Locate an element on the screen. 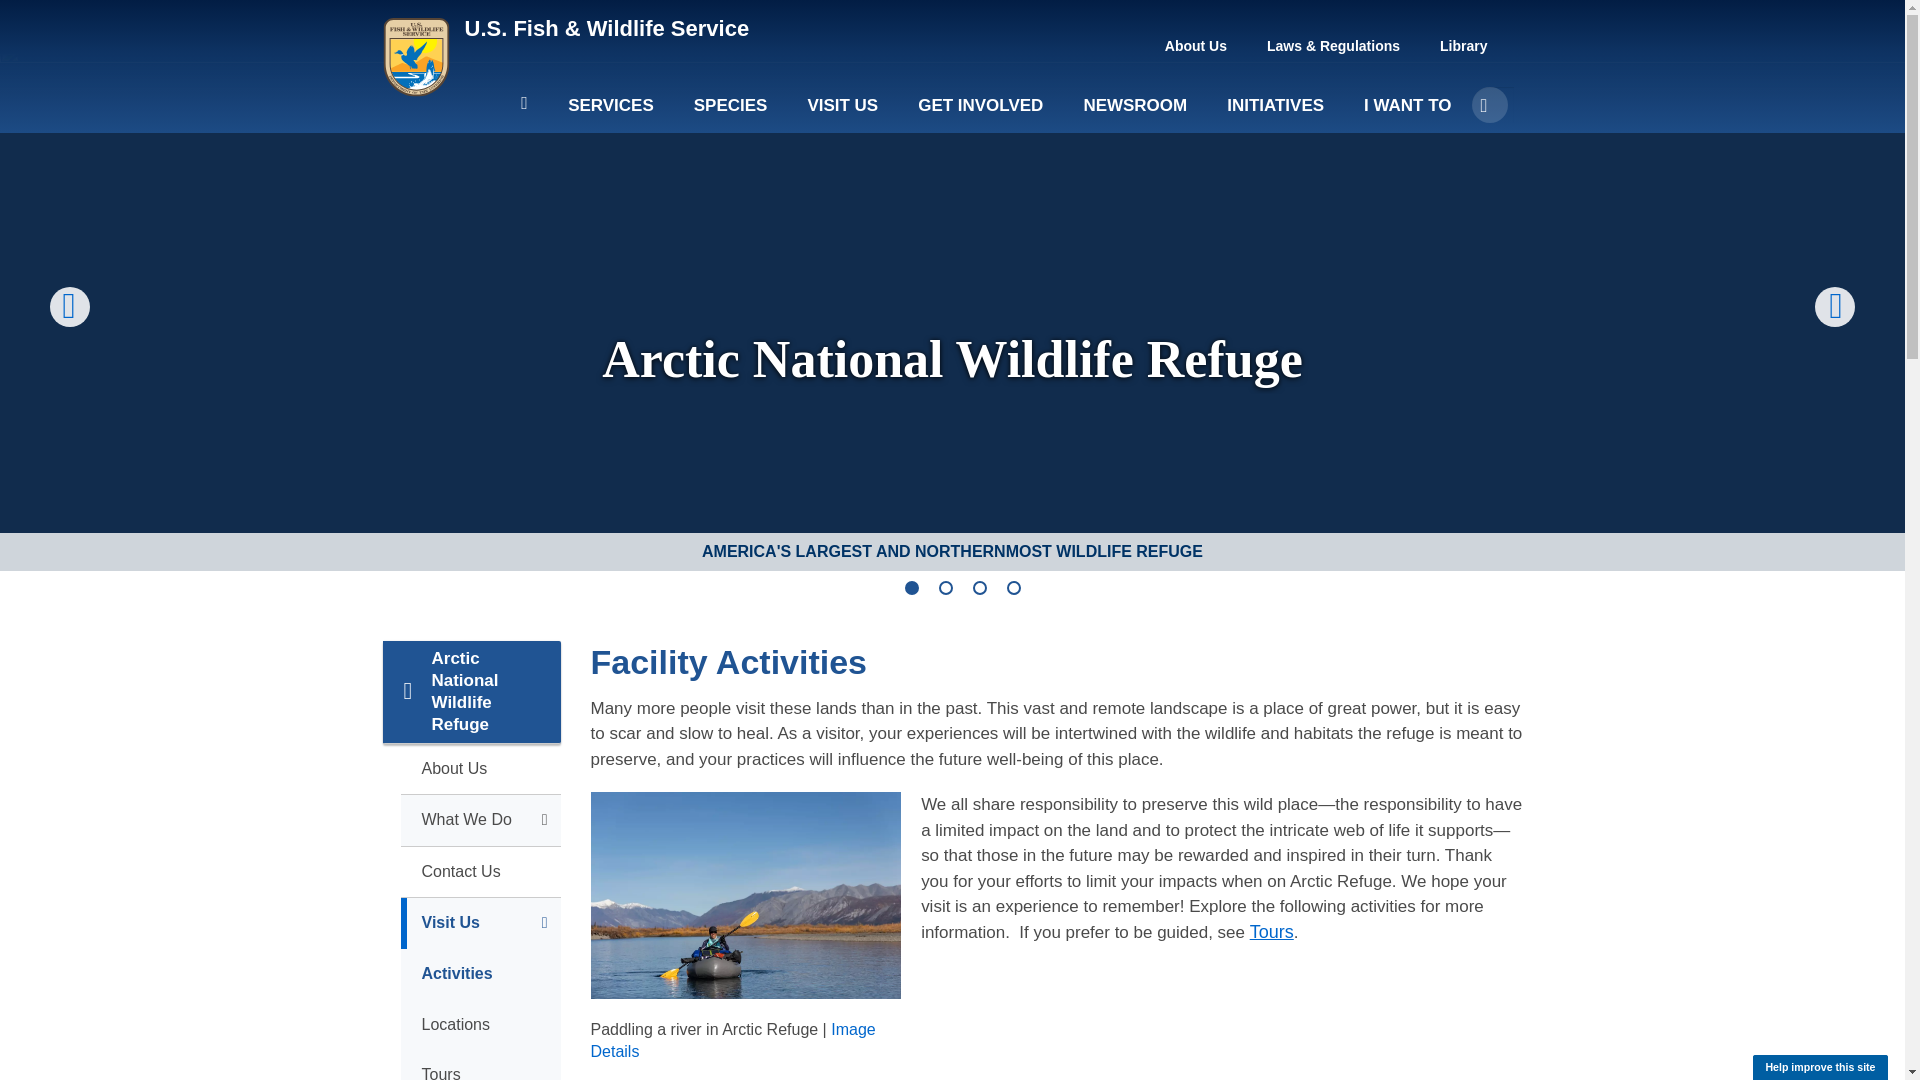  Library is located at coordinates (1464, 46).